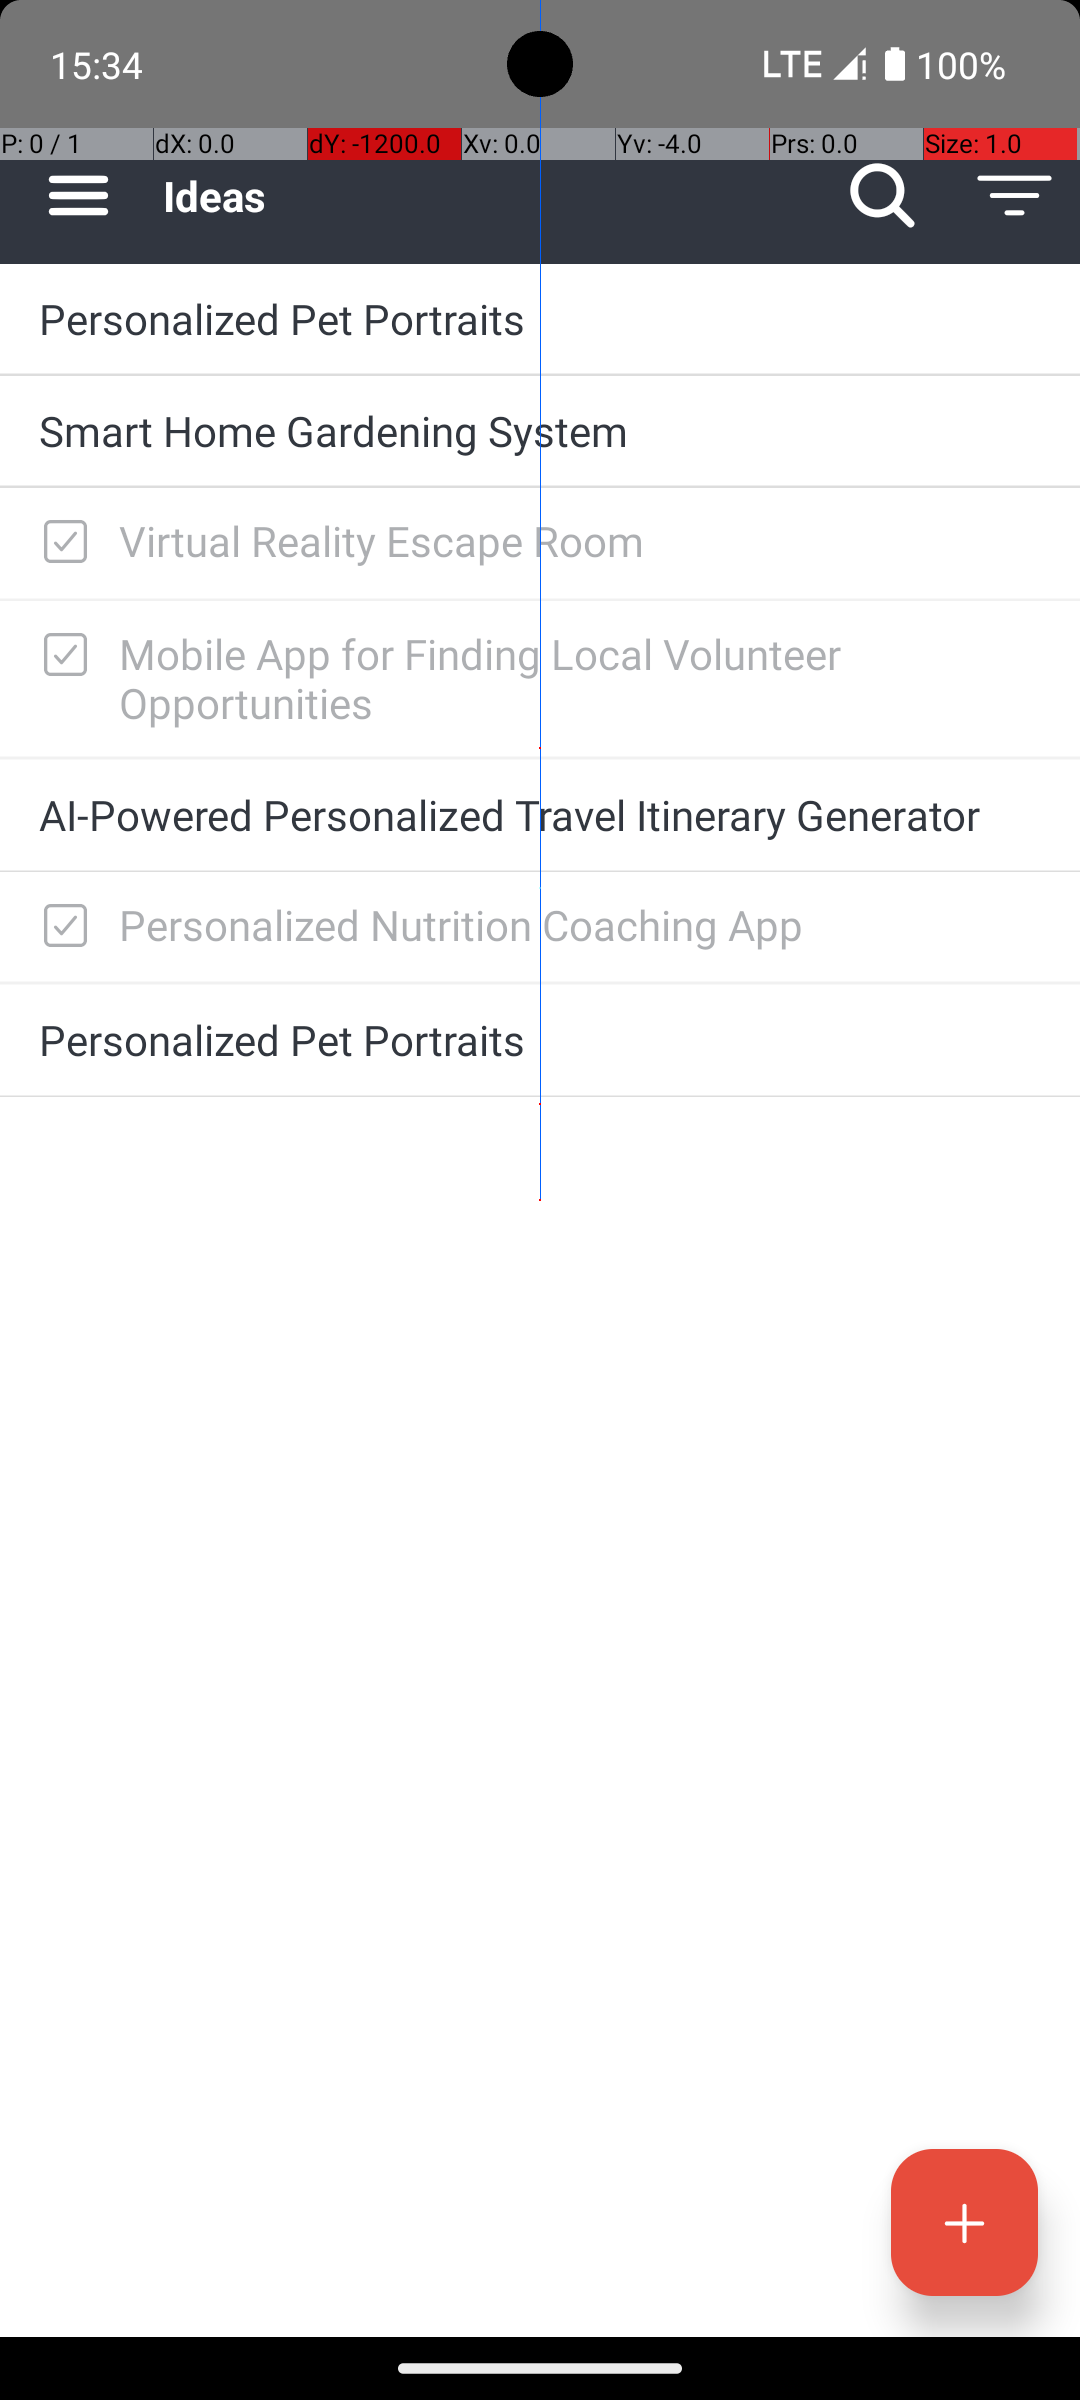 The width and height of the screenshot is (1080, 2400). I want to click on Virtual Reality Escape Room, so click(580, 540).